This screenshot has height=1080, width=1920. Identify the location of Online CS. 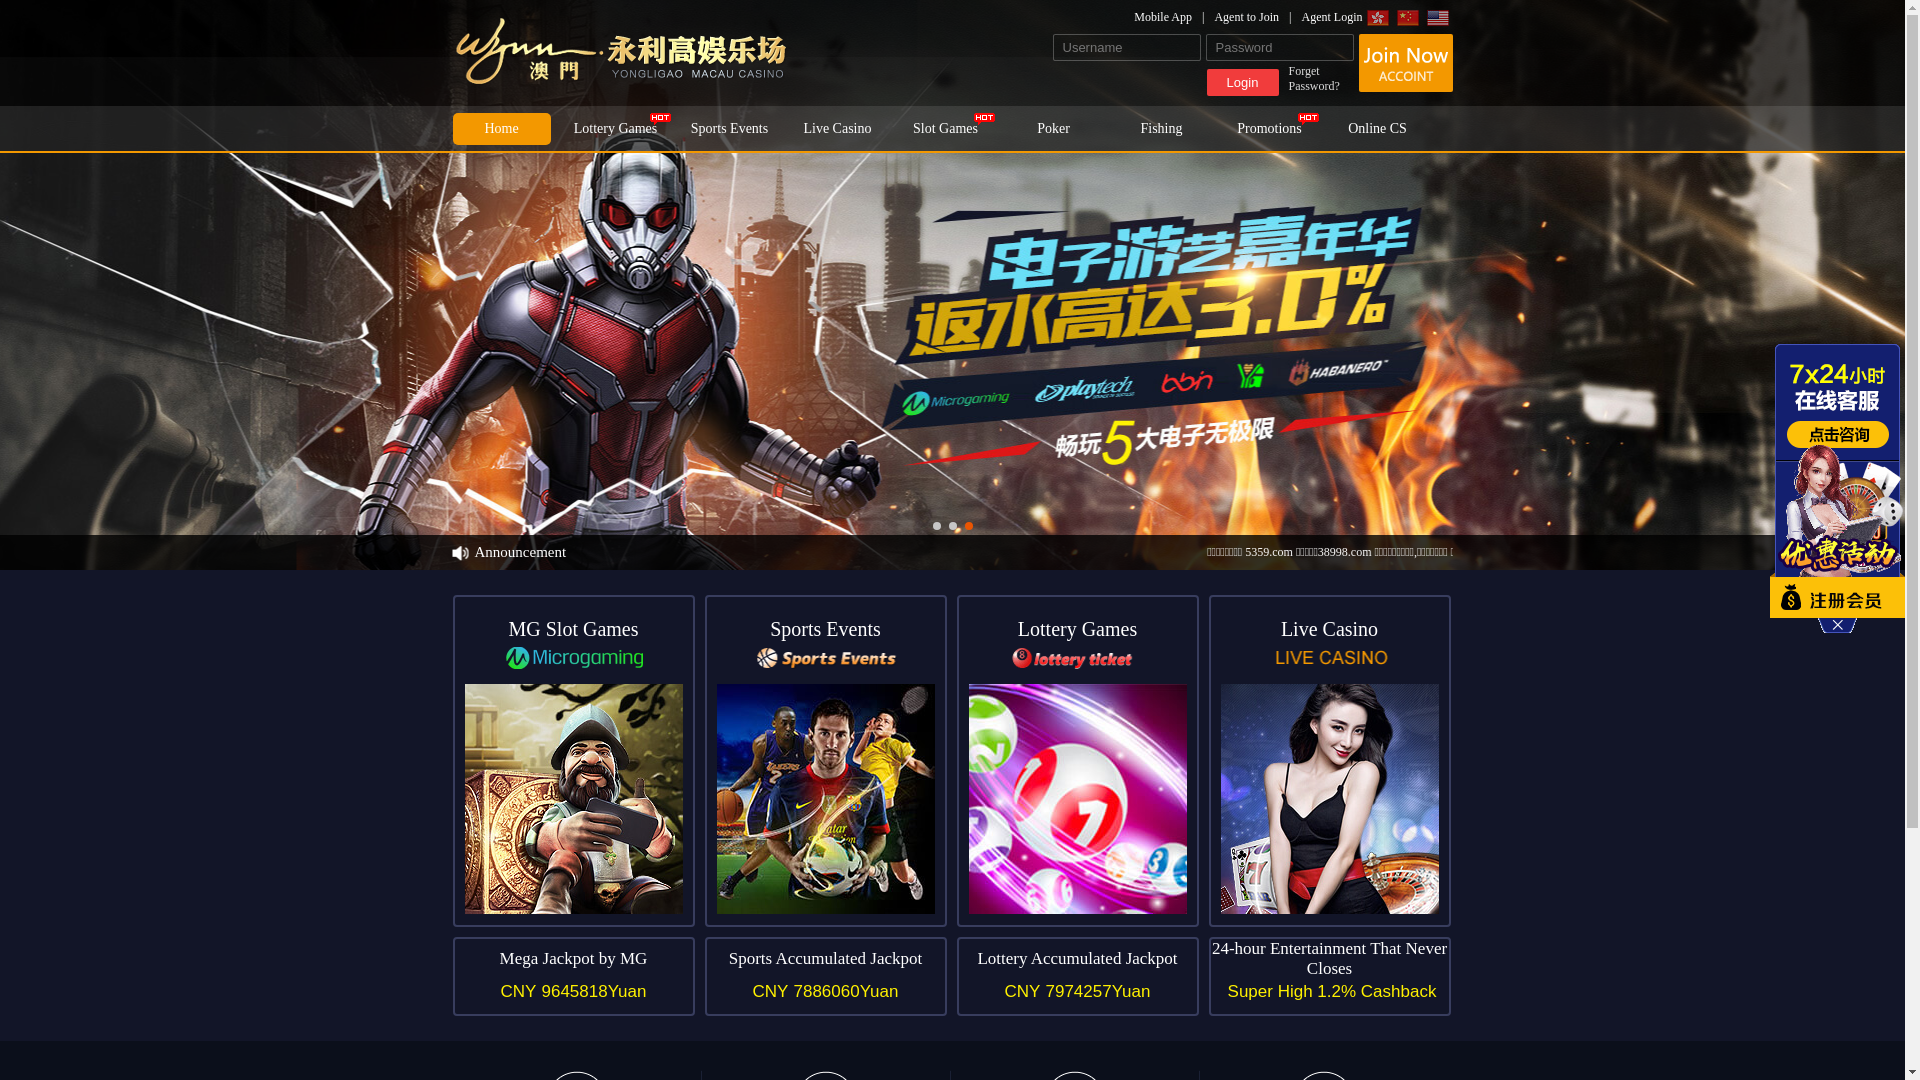
(1377, 129).